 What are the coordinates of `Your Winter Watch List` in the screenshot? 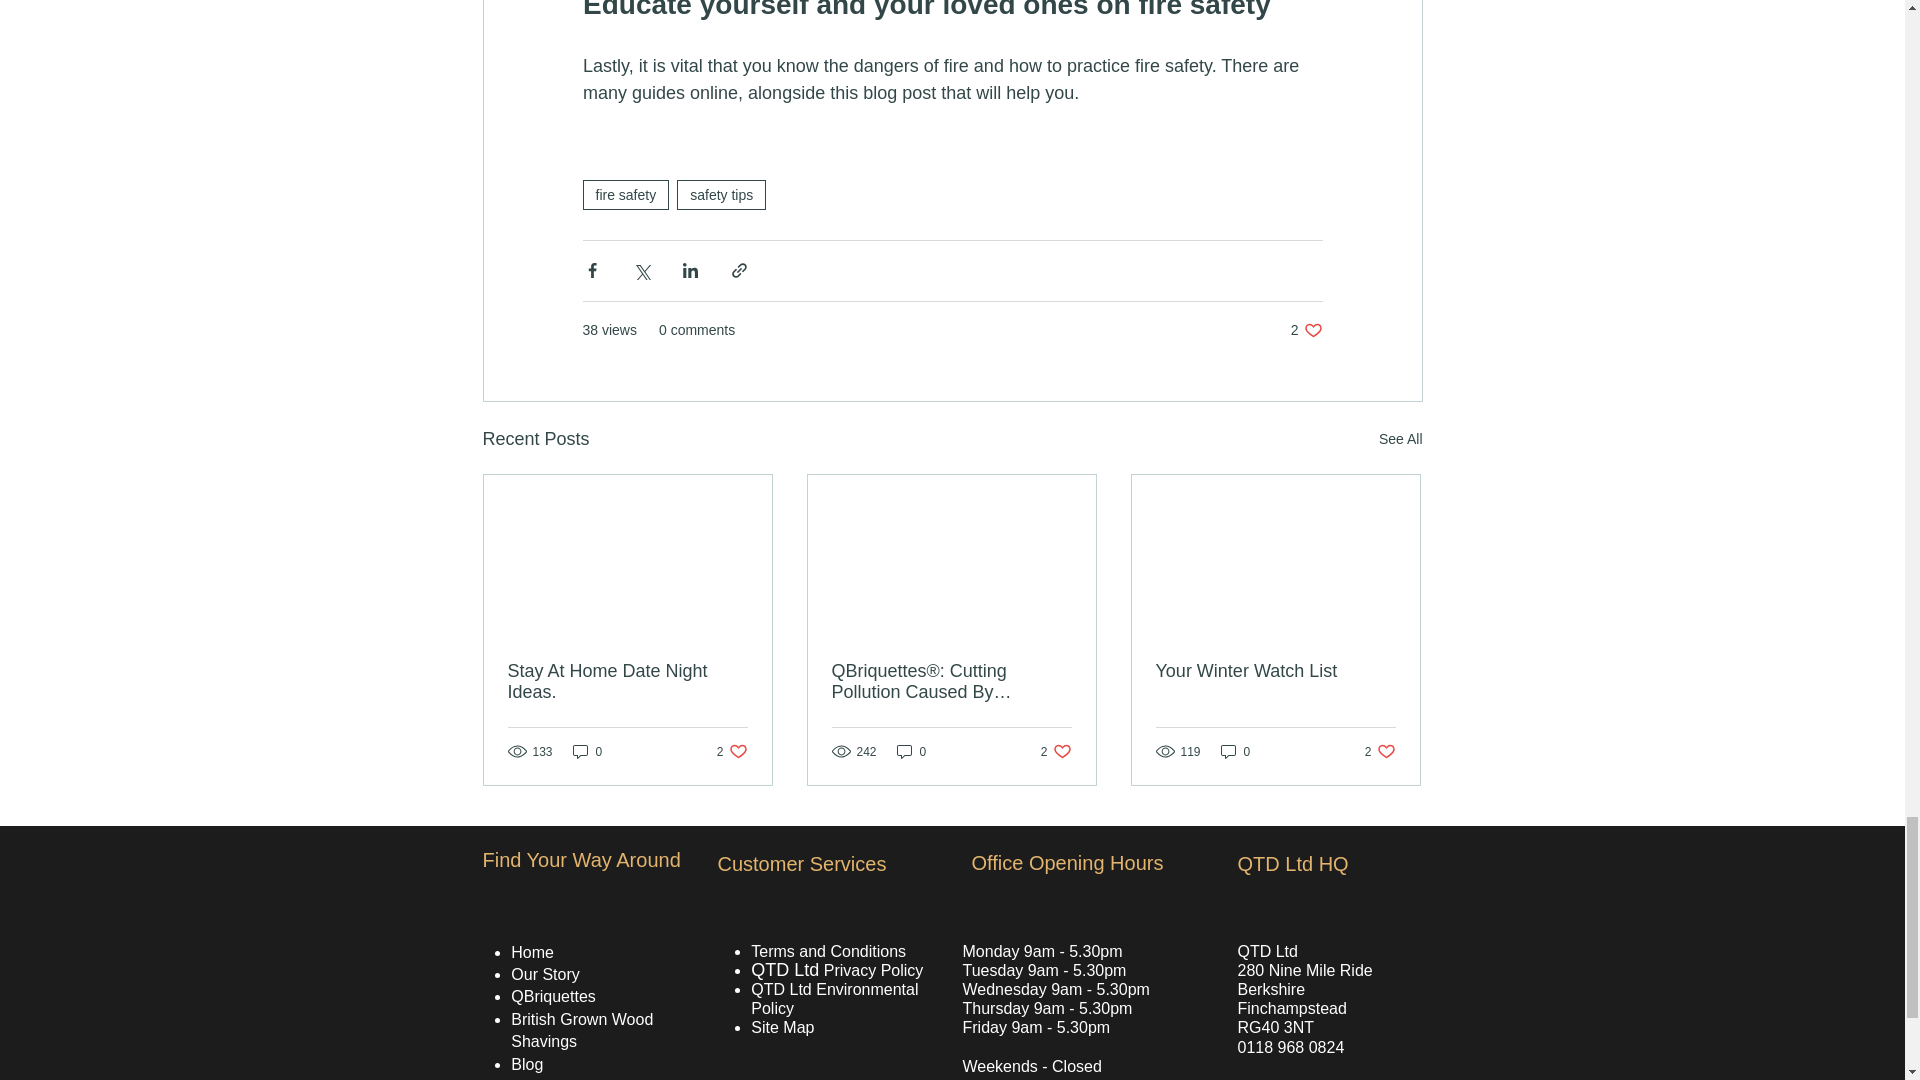 It's located at (1400, 439).